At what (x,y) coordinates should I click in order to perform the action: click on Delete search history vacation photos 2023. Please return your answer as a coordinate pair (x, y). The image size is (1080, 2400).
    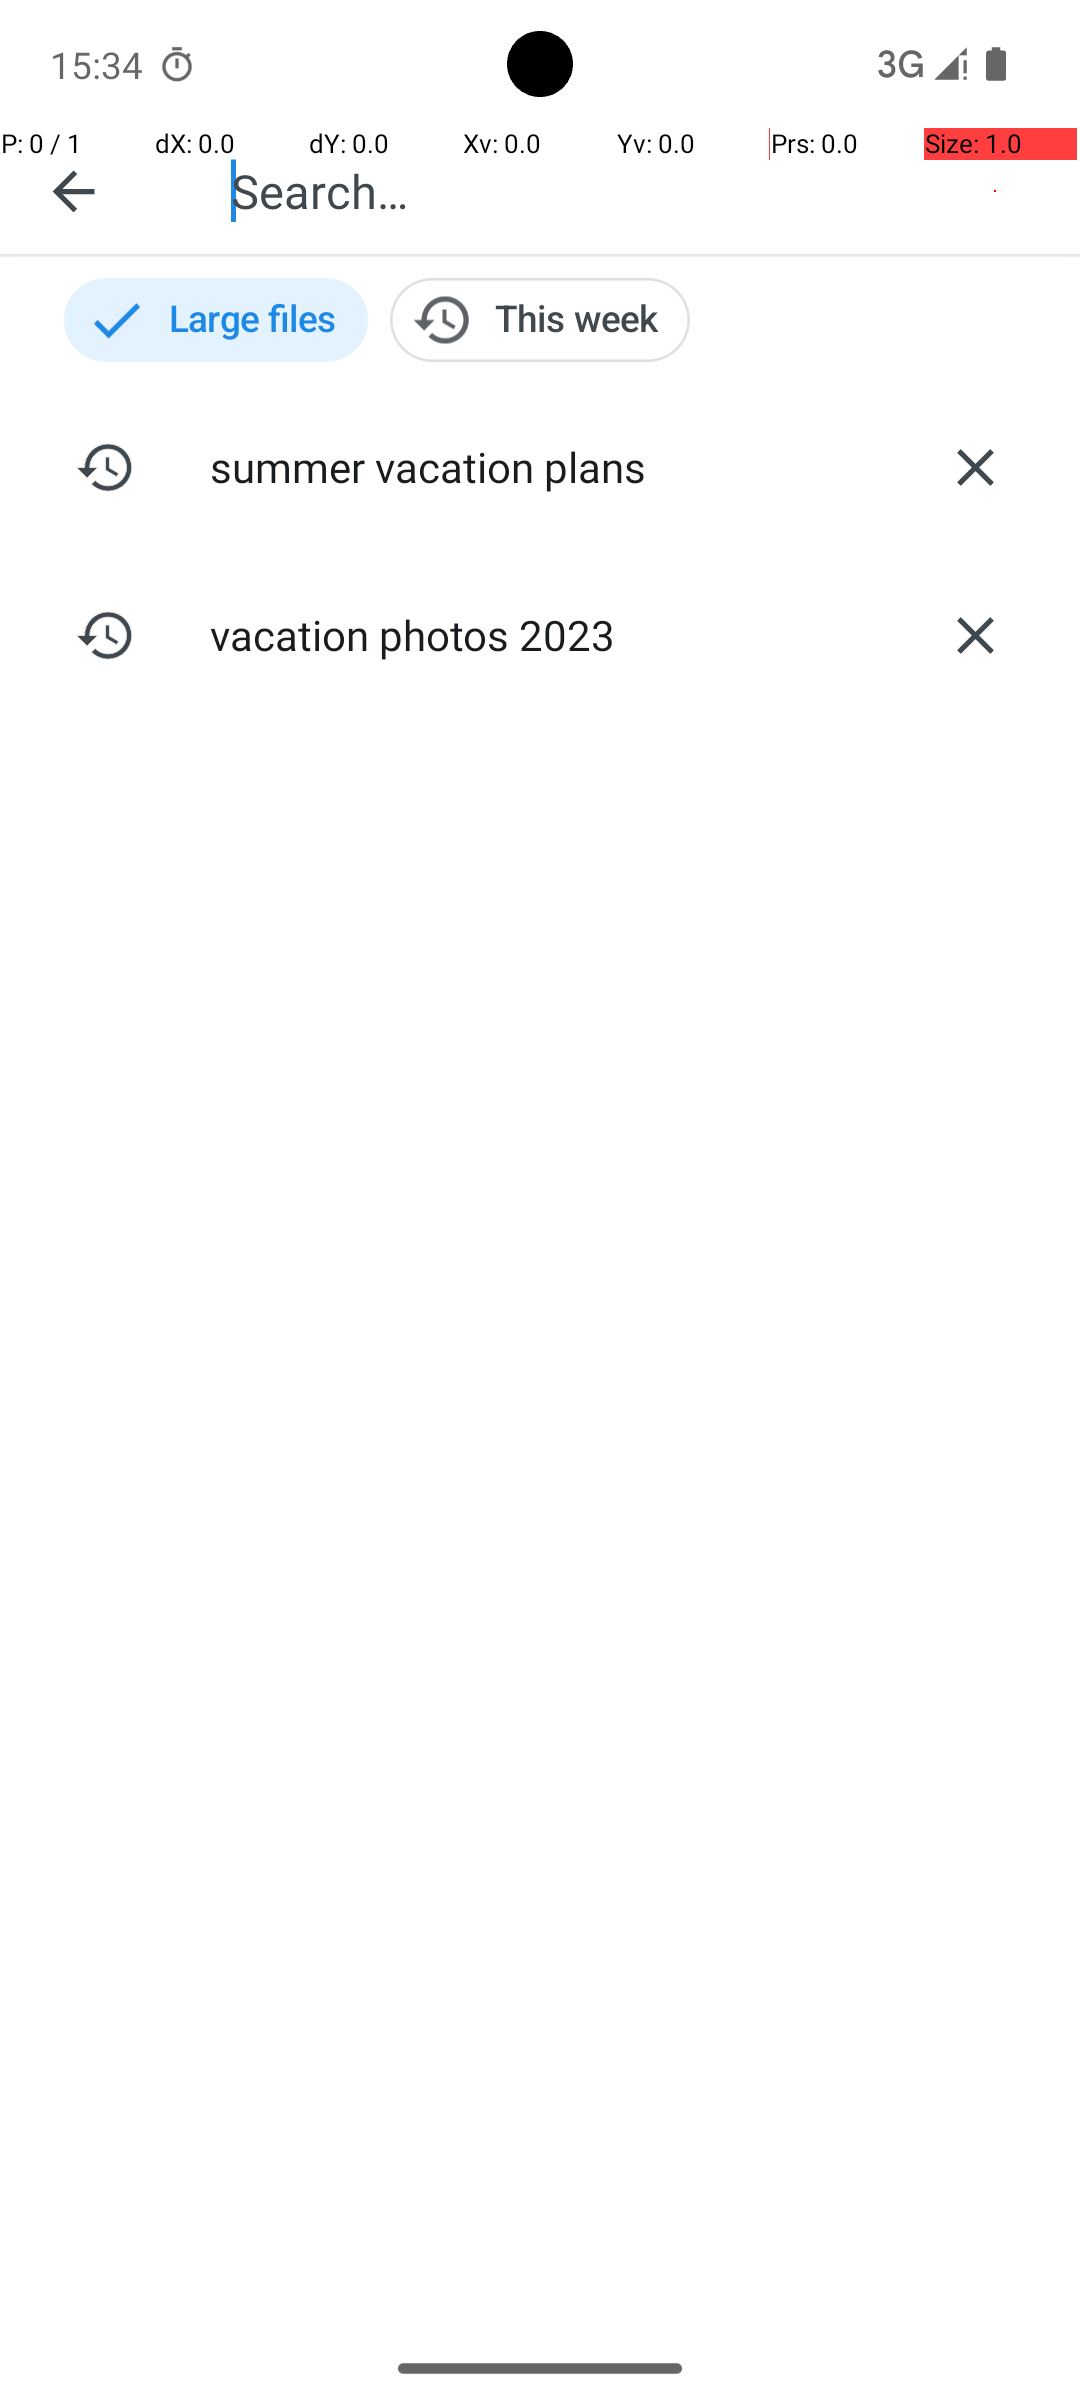
    Looking at the image, I should click on (975, 635).